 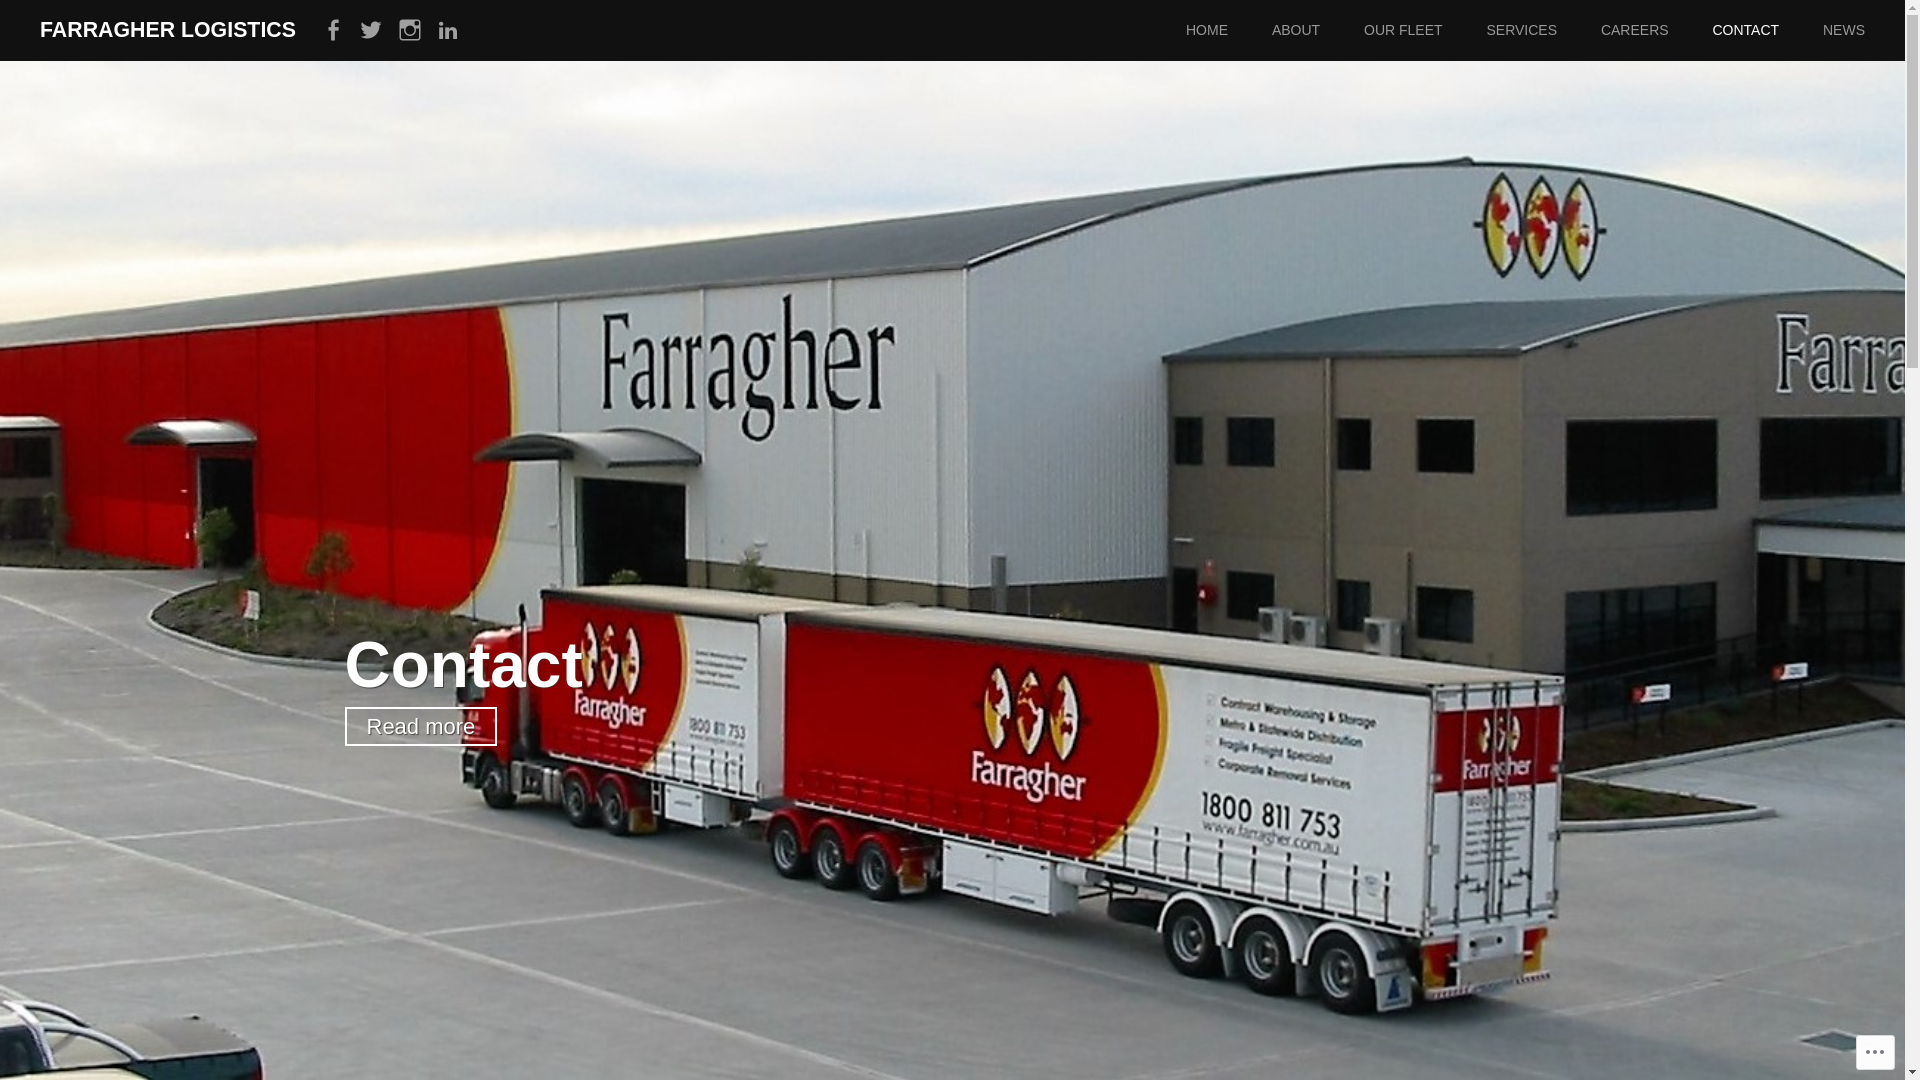 I want to click on FARRAGHER LOGISTICS, so click(x=168, y=30).